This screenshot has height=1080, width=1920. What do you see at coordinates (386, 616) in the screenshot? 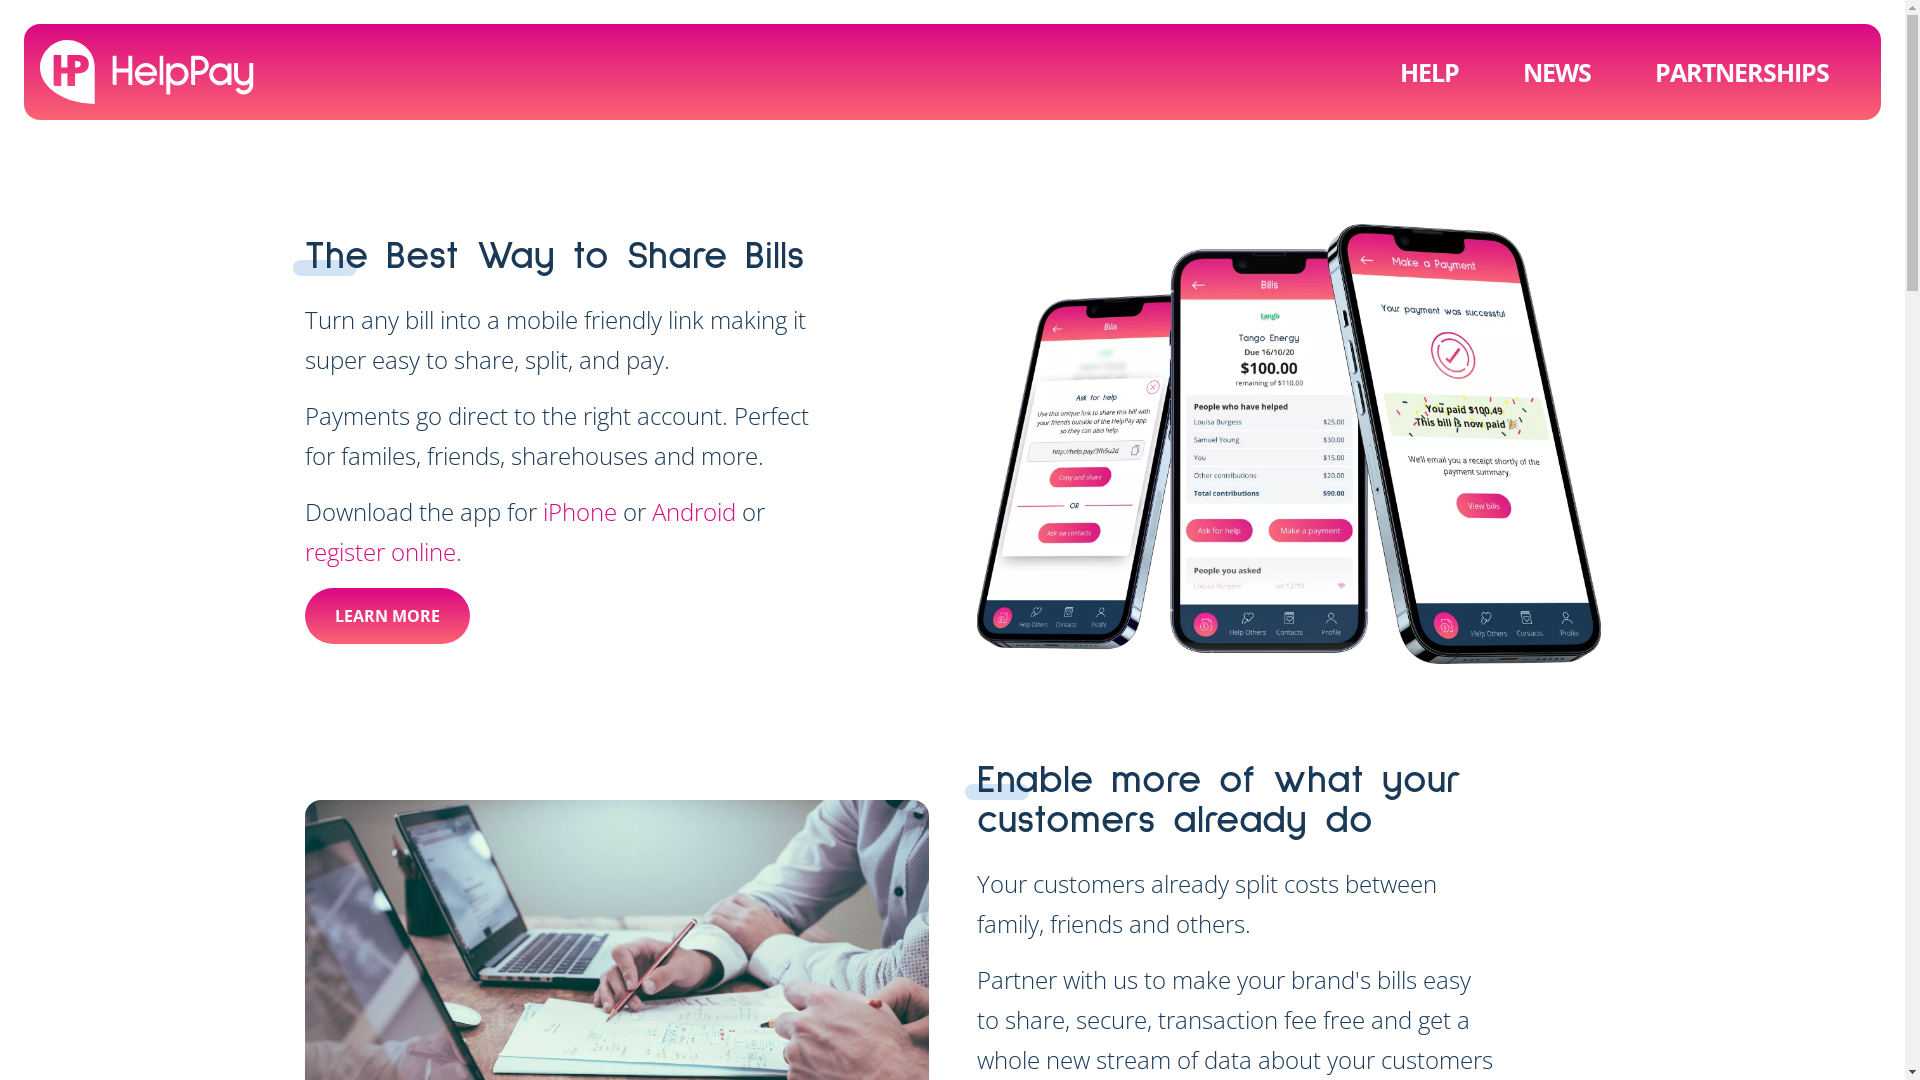
I see `LEARN MORE` at bounding box center [386, 616].